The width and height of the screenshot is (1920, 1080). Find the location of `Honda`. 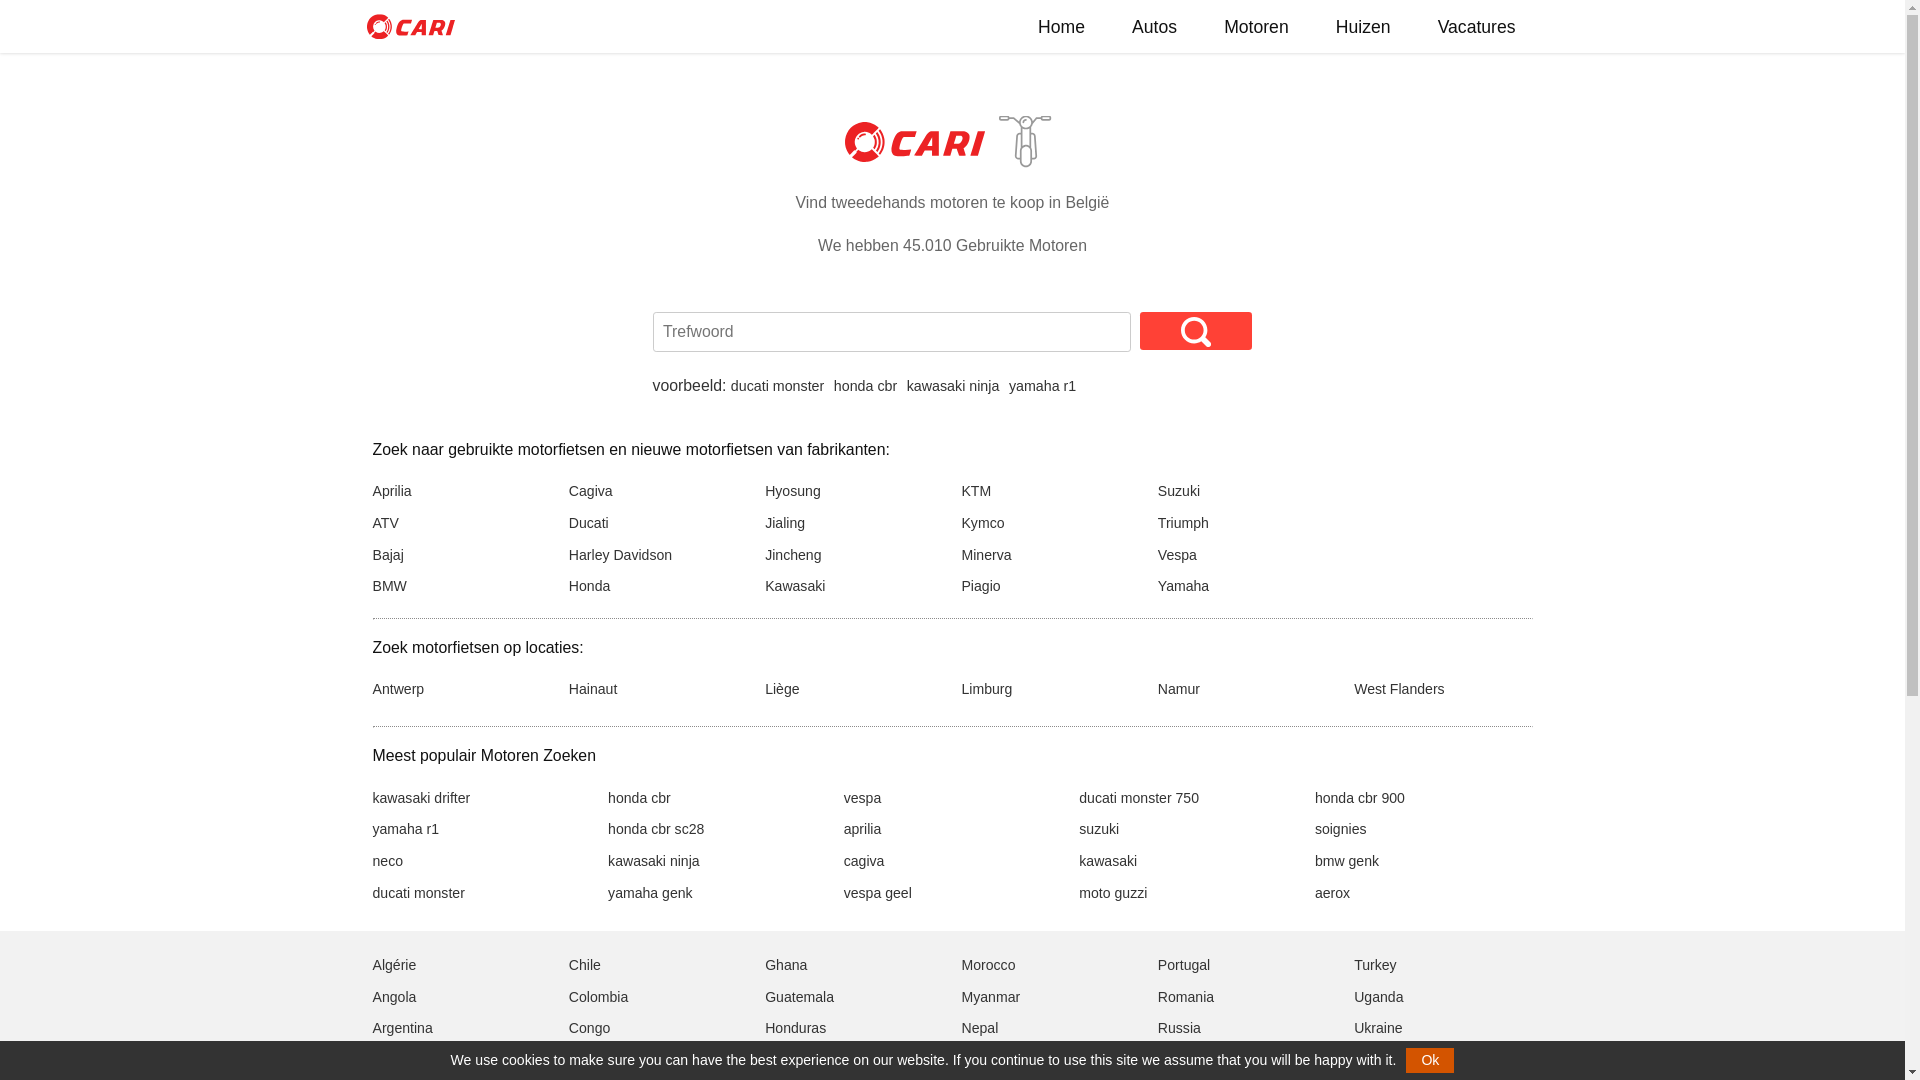

Honda is located at coordinates (590, 586).